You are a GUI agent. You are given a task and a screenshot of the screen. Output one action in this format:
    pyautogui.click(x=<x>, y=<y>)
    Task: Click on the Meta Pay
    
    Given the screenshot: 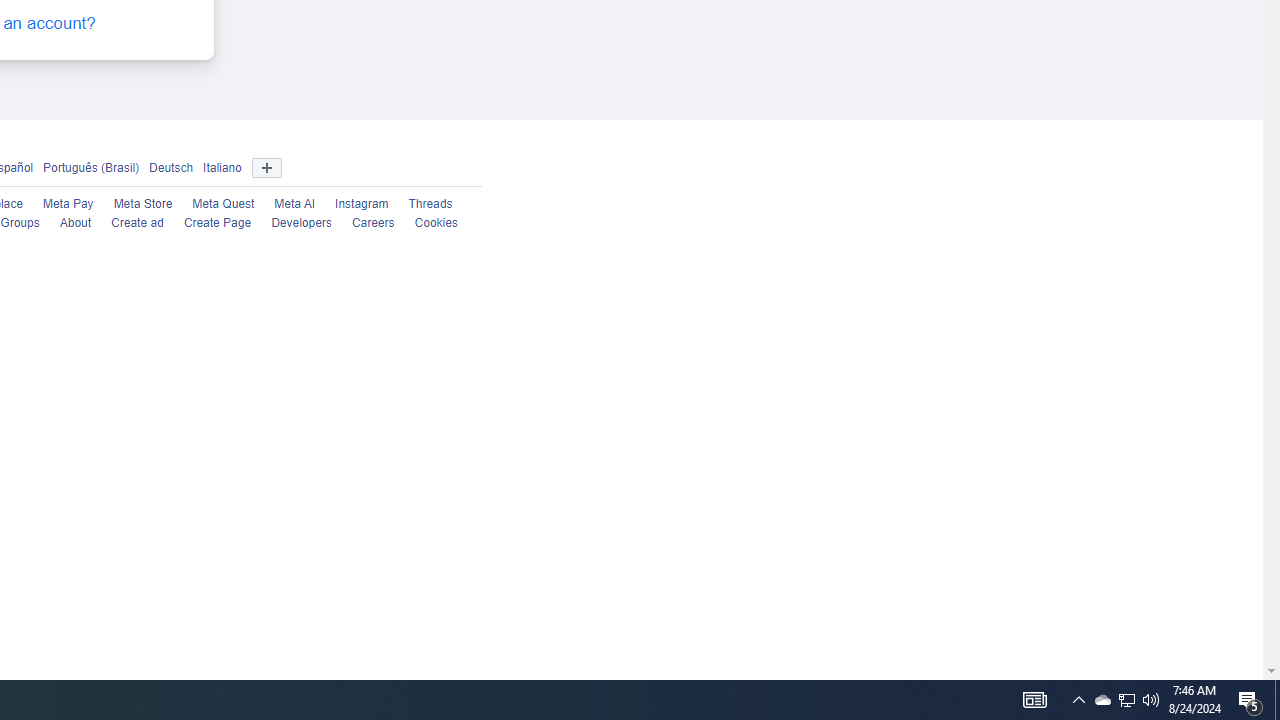 What is the action you would take?
    pyautogui.click(x=68, y=204)
    